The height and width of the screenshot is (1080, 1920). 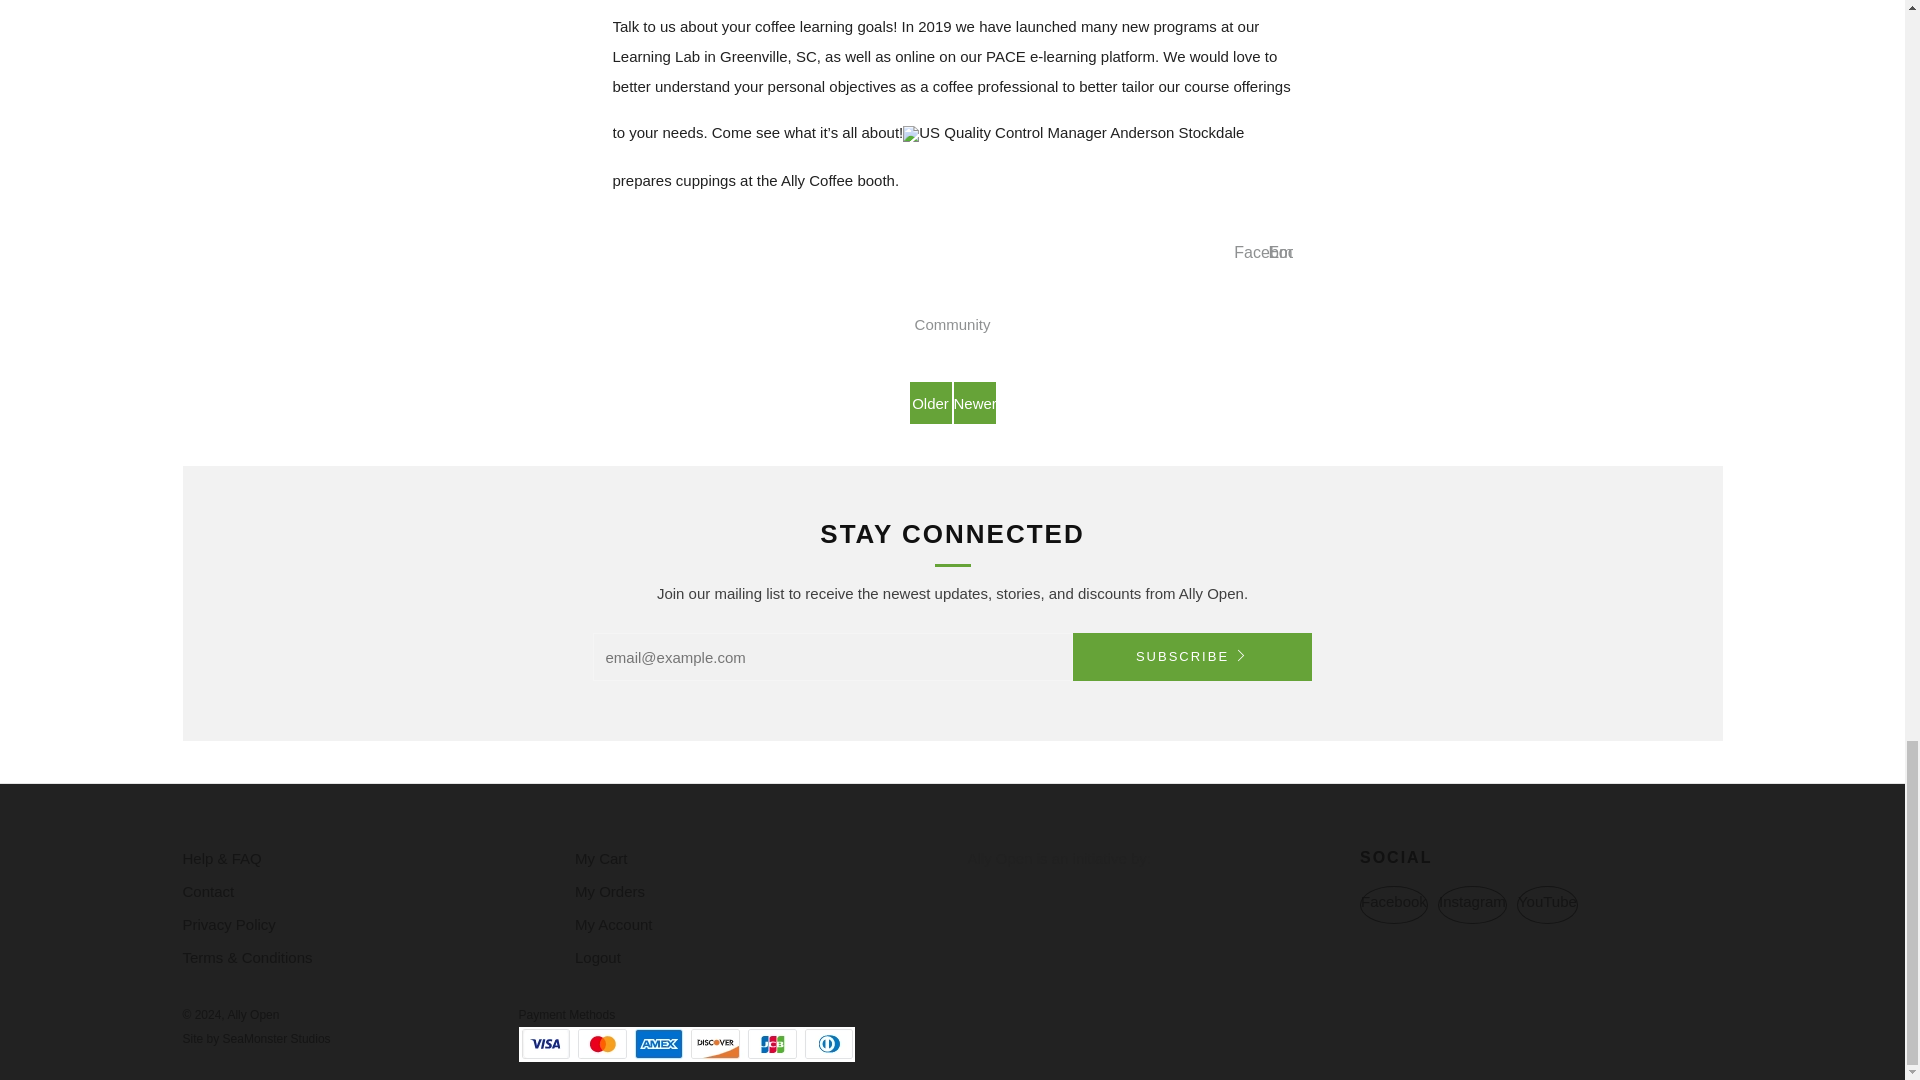 I want to click on Older Post, so click(x=931, y=403).